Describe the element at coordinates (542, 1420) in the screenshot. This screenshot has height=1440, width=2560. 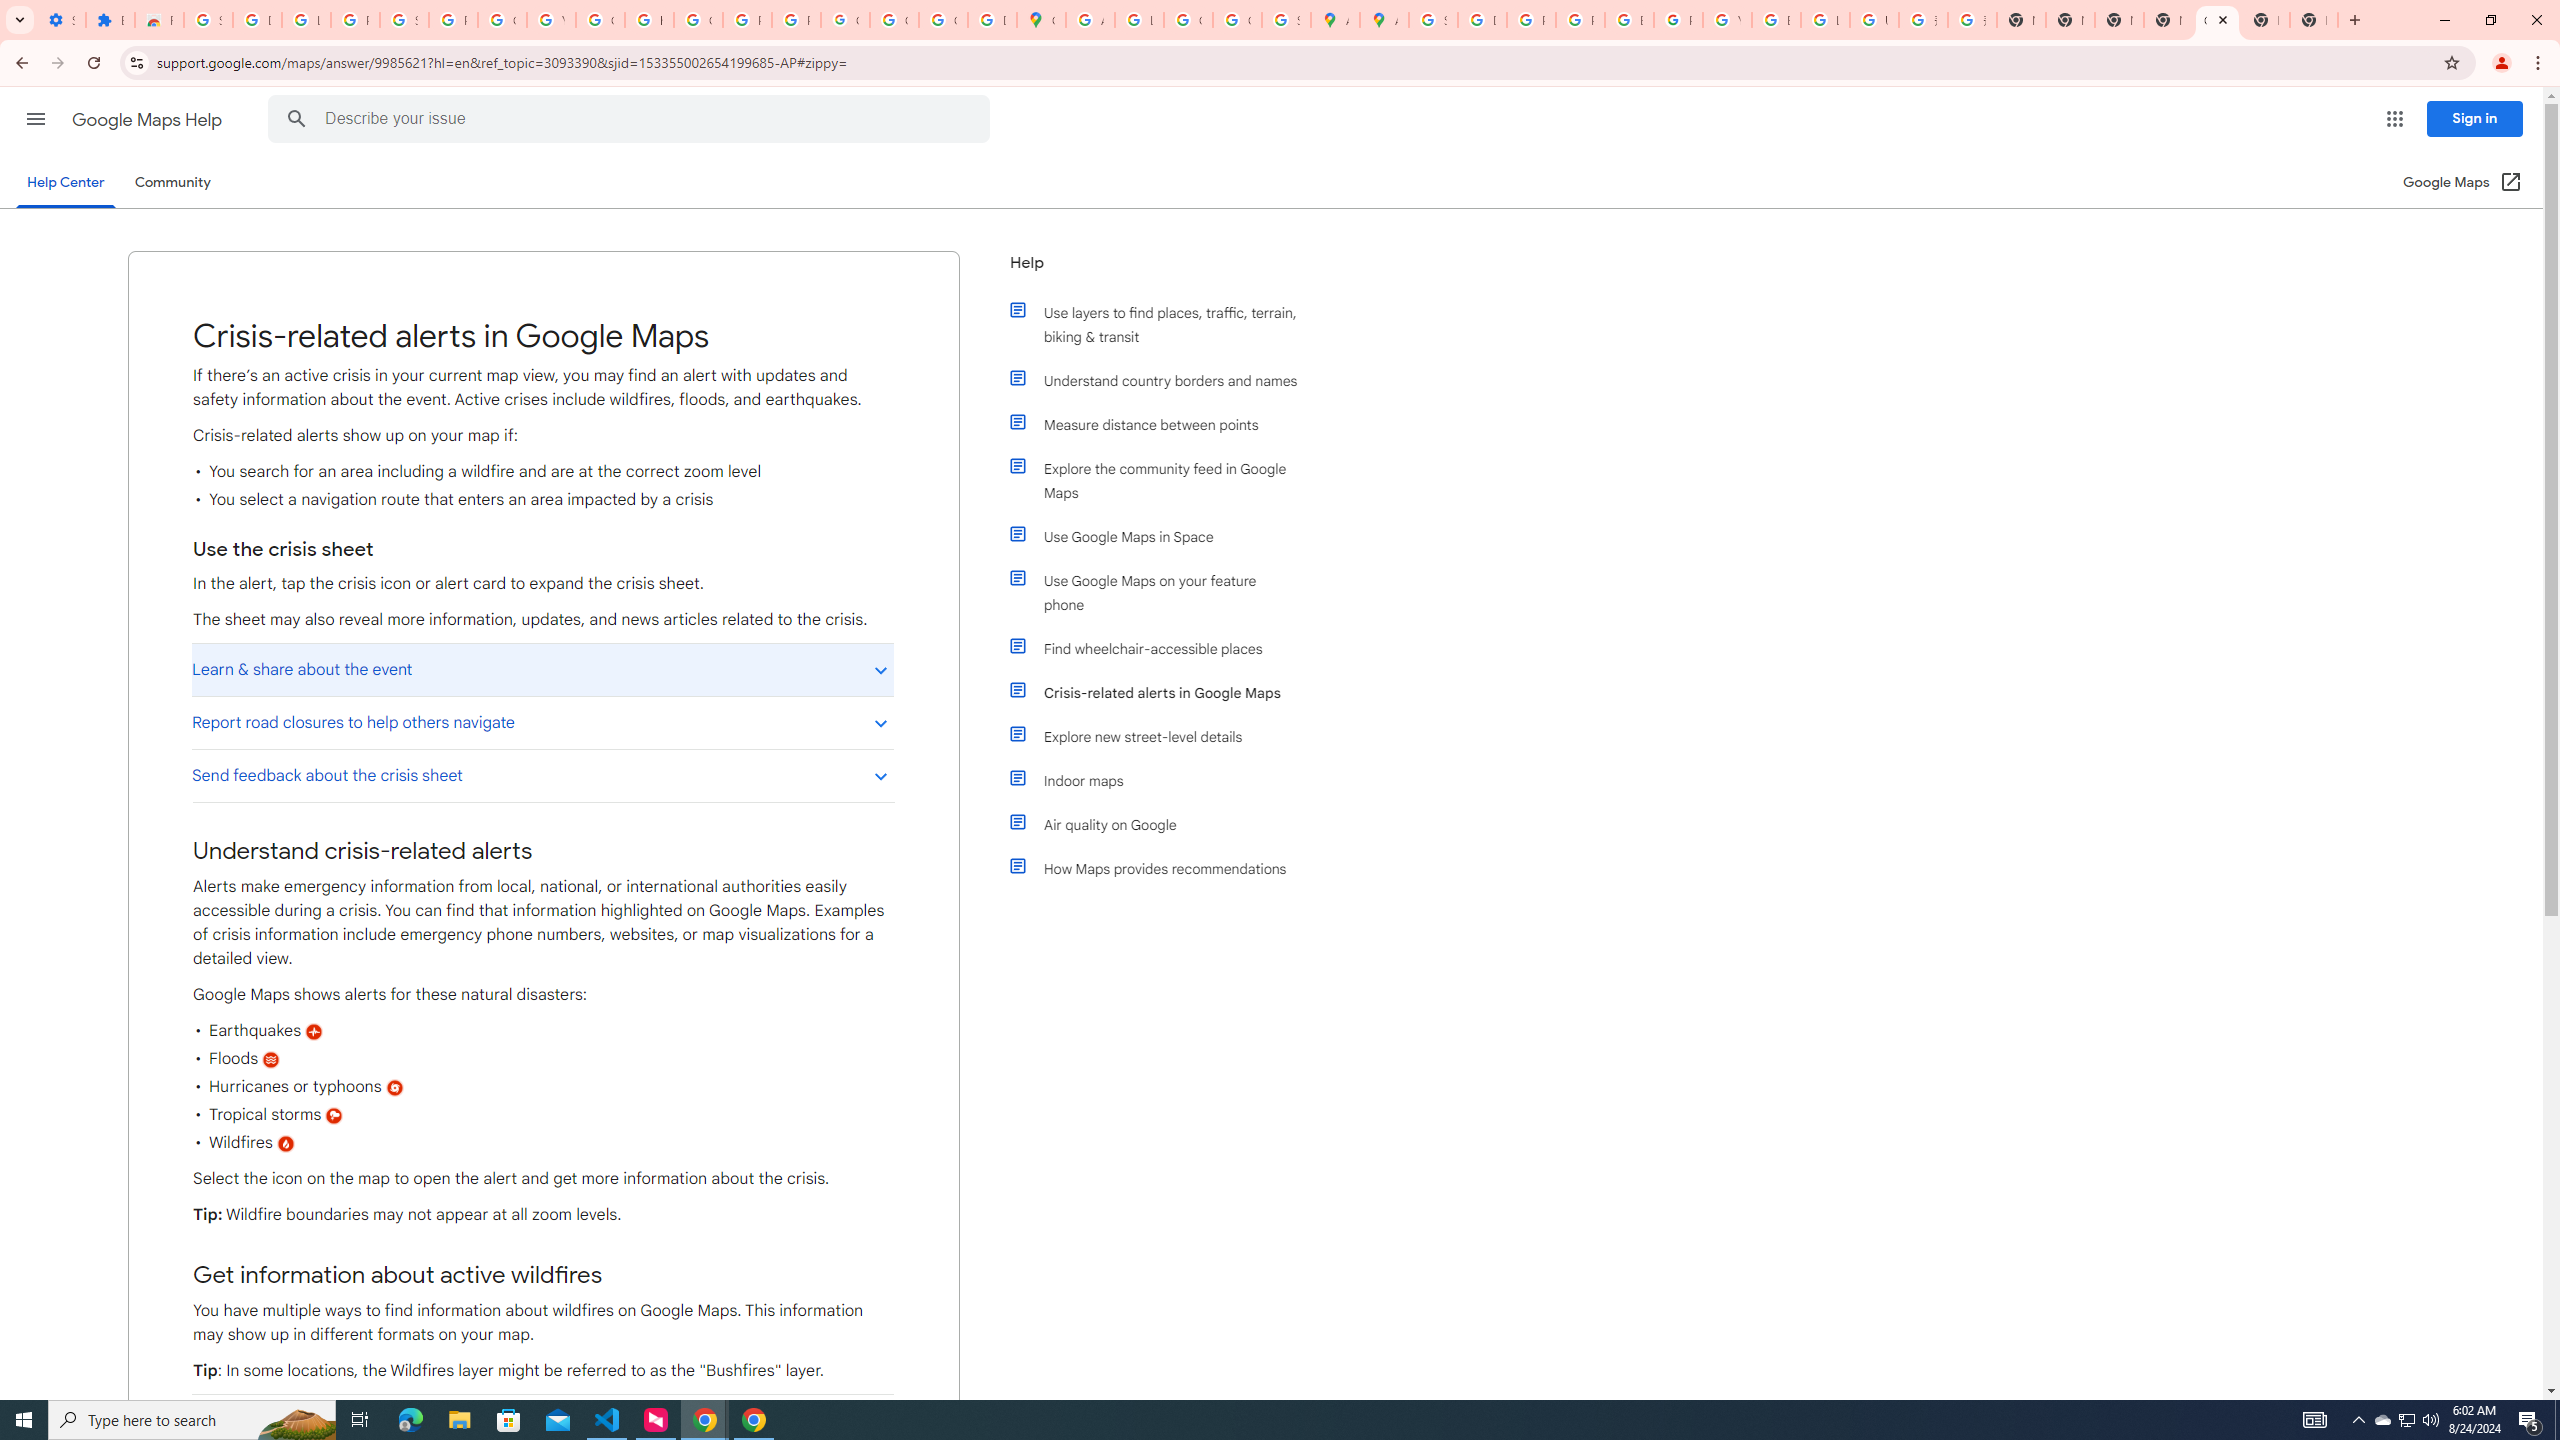
I see `Find information about wildfires` at that location.